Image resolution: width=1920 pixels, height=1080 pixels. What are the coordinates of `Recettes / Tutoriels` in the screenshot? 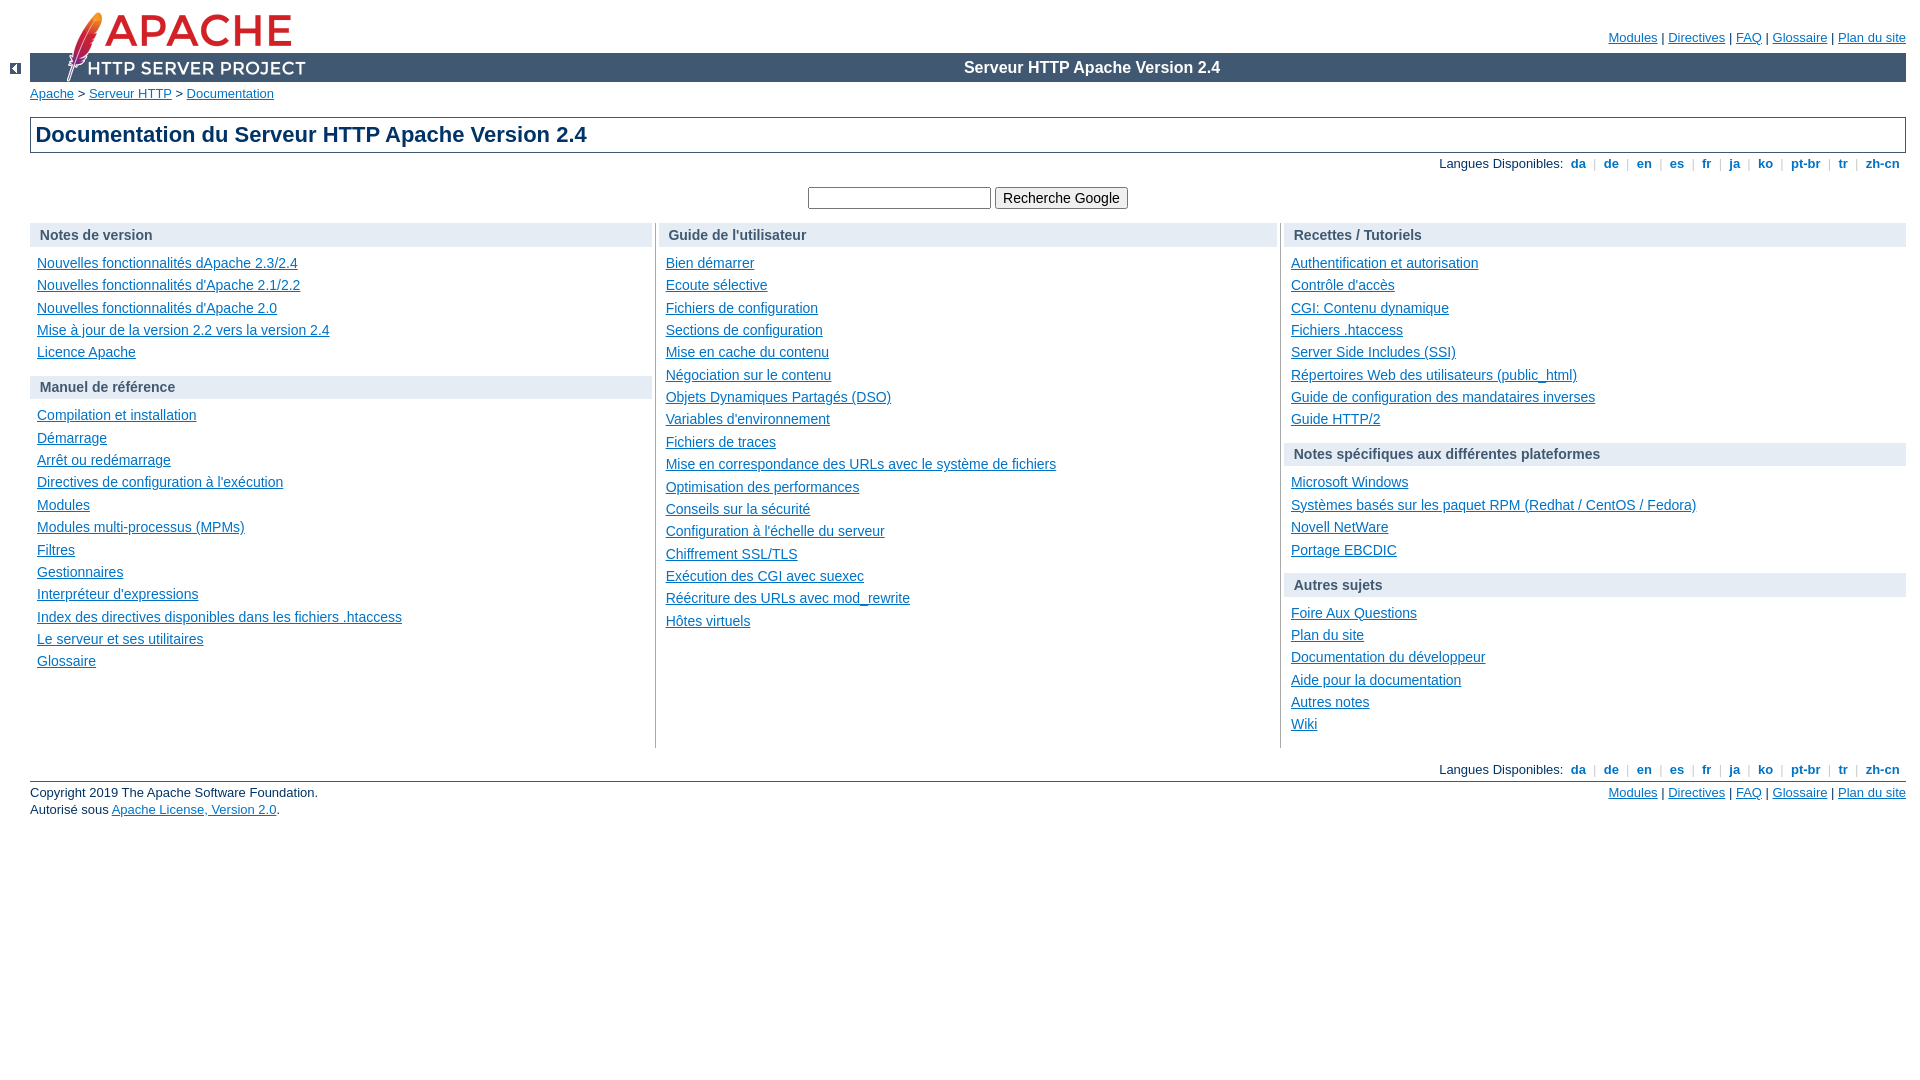 It's located at (1358, 235).